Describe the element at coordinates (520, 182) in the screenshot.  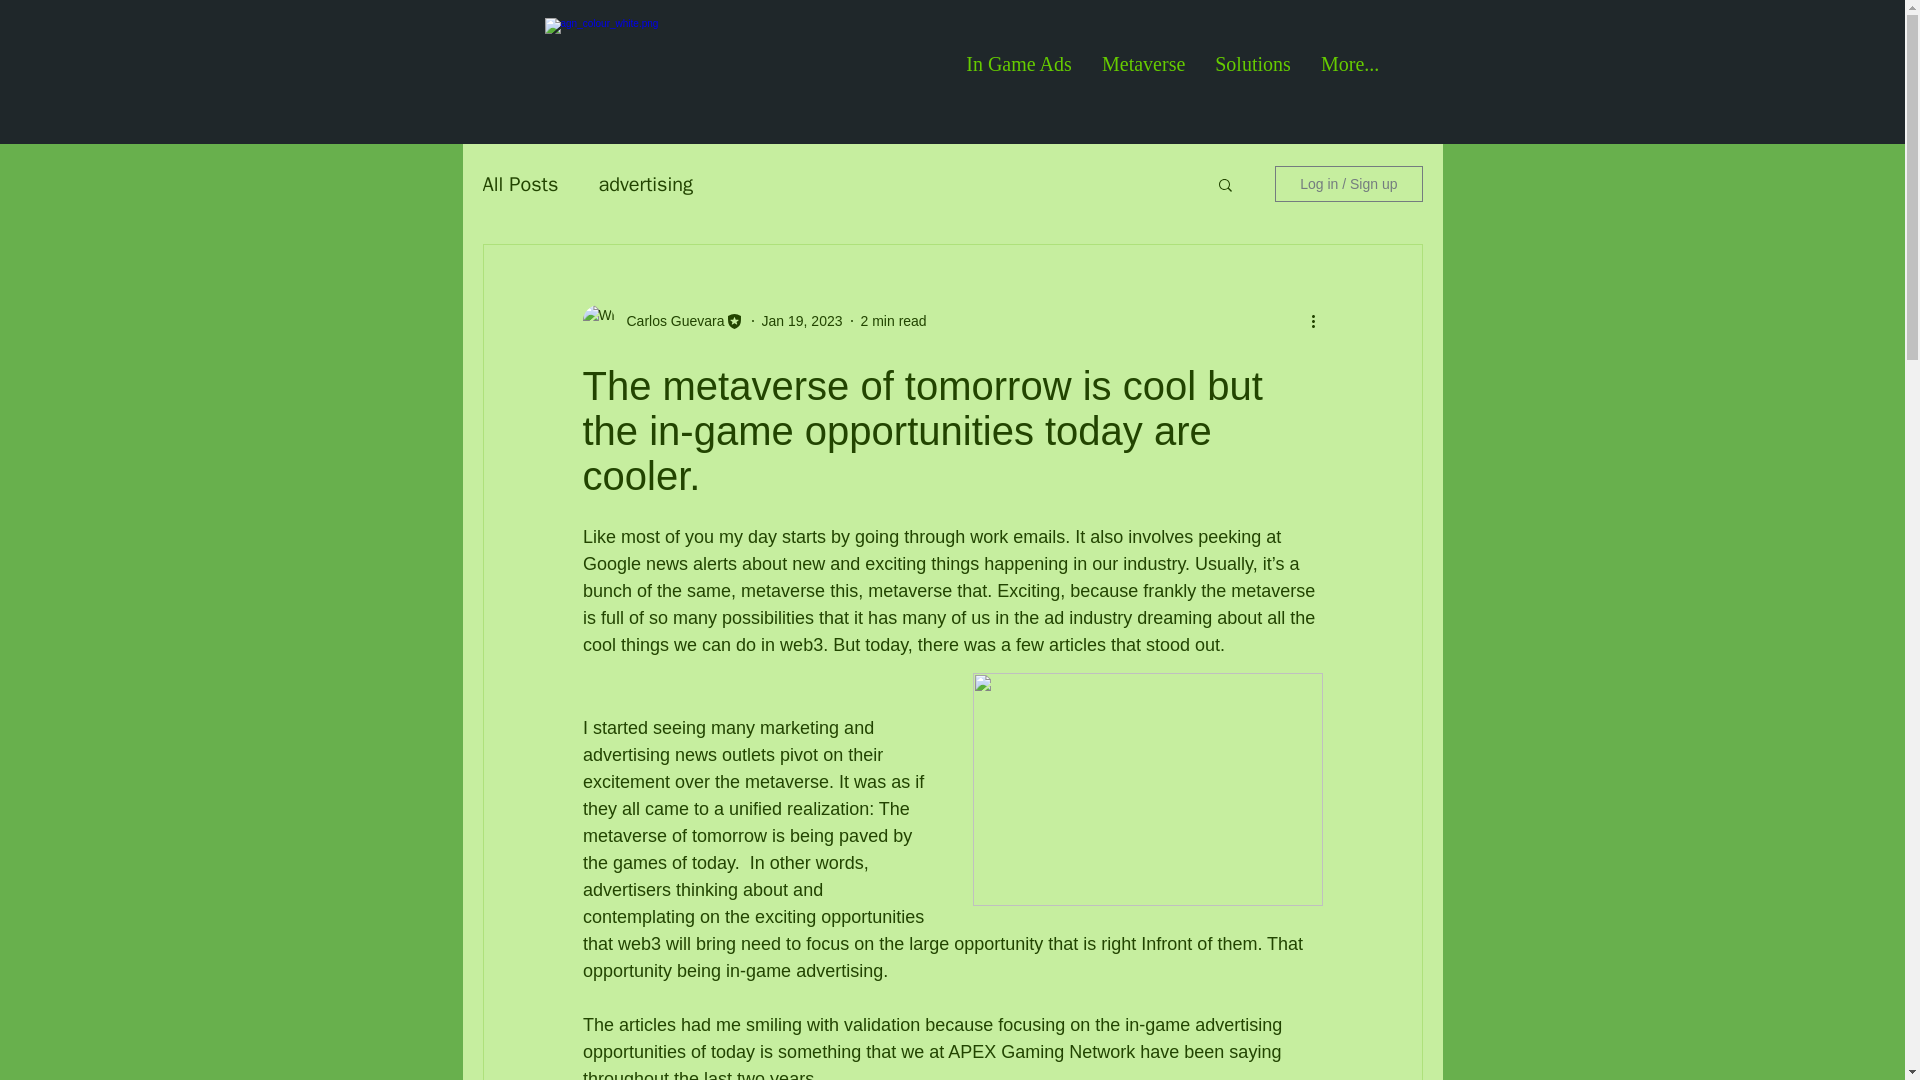
I see `All Posts` at that location.